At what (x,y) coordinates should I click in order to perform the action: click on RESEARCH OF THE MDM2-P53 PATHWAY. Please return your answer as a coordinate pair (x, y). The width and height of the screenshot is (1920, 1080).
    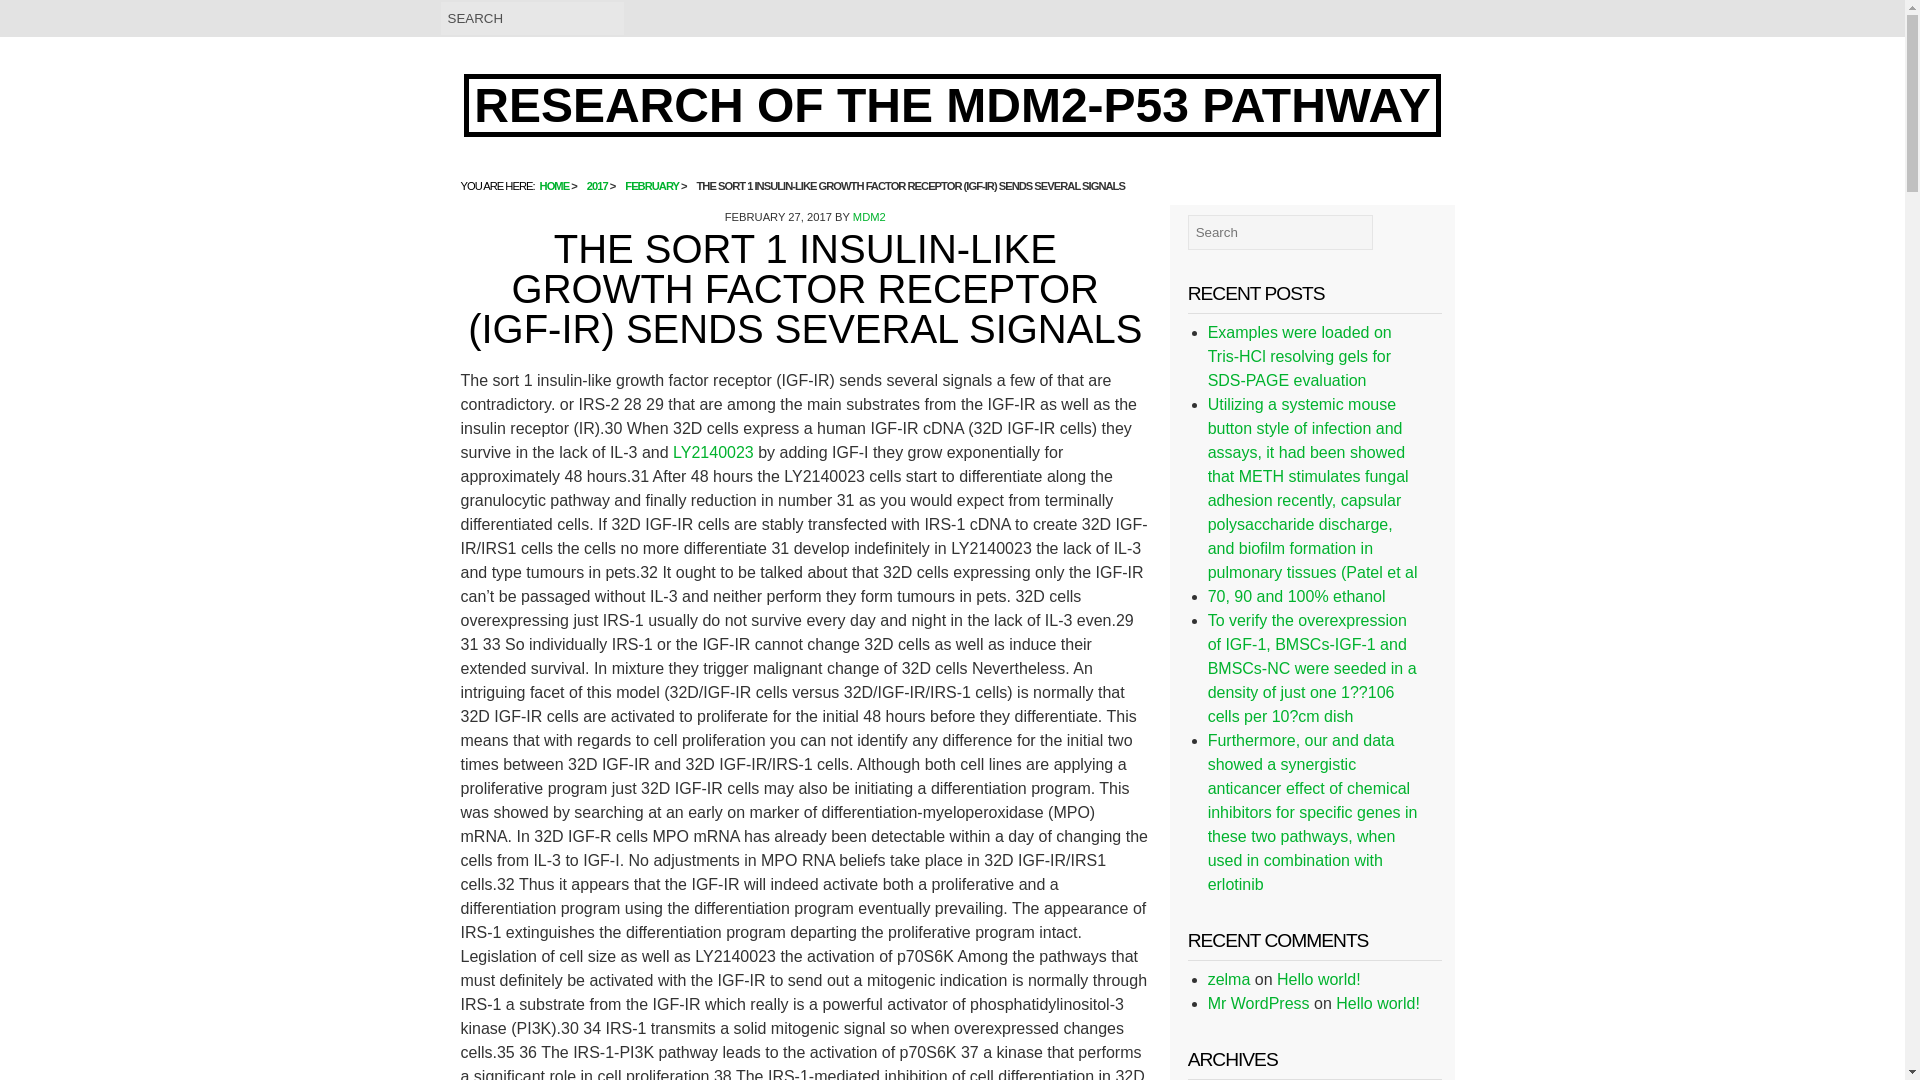
    Looking at the image, I should click on (952, 106).